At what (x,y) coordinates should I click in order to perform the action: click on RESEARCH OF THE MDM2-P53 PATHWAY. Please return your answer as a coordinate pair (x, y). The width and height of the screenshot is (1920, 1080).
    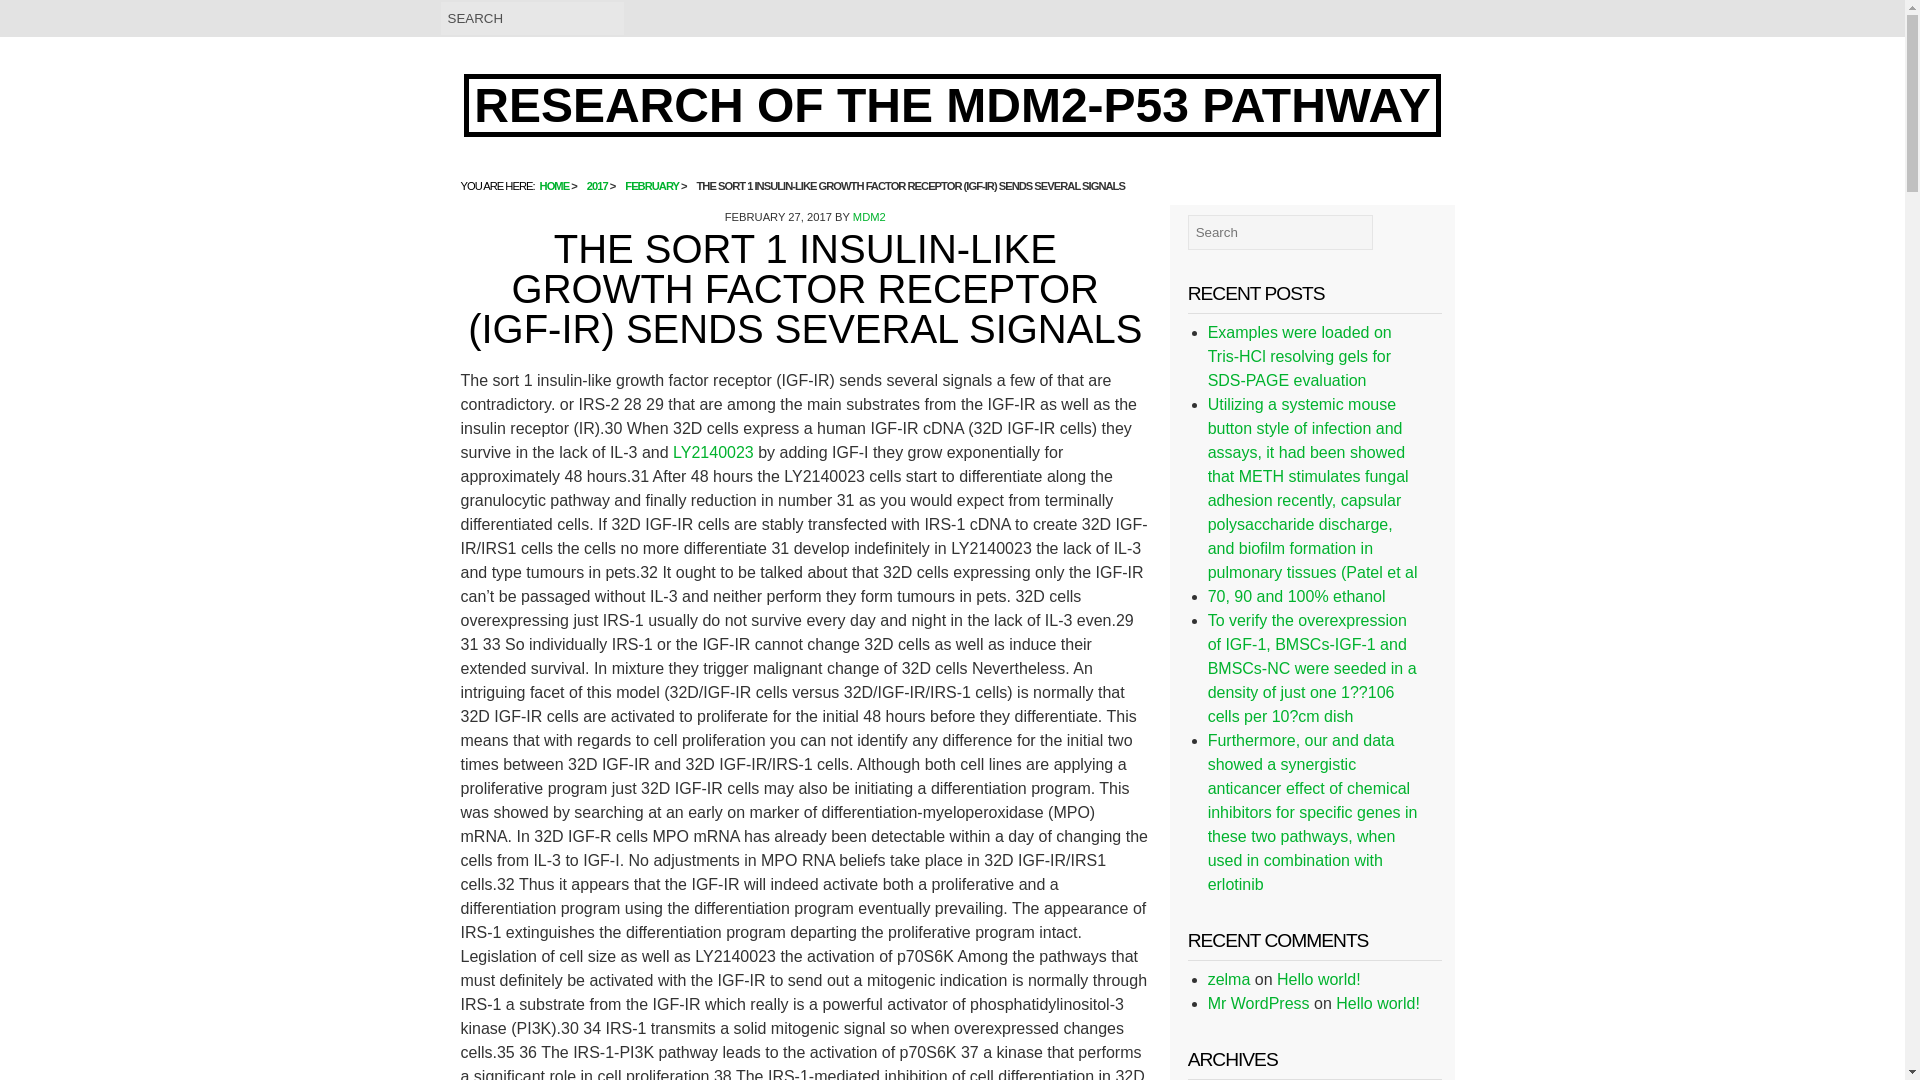
    Looking at the image, I should click on (952, 106).